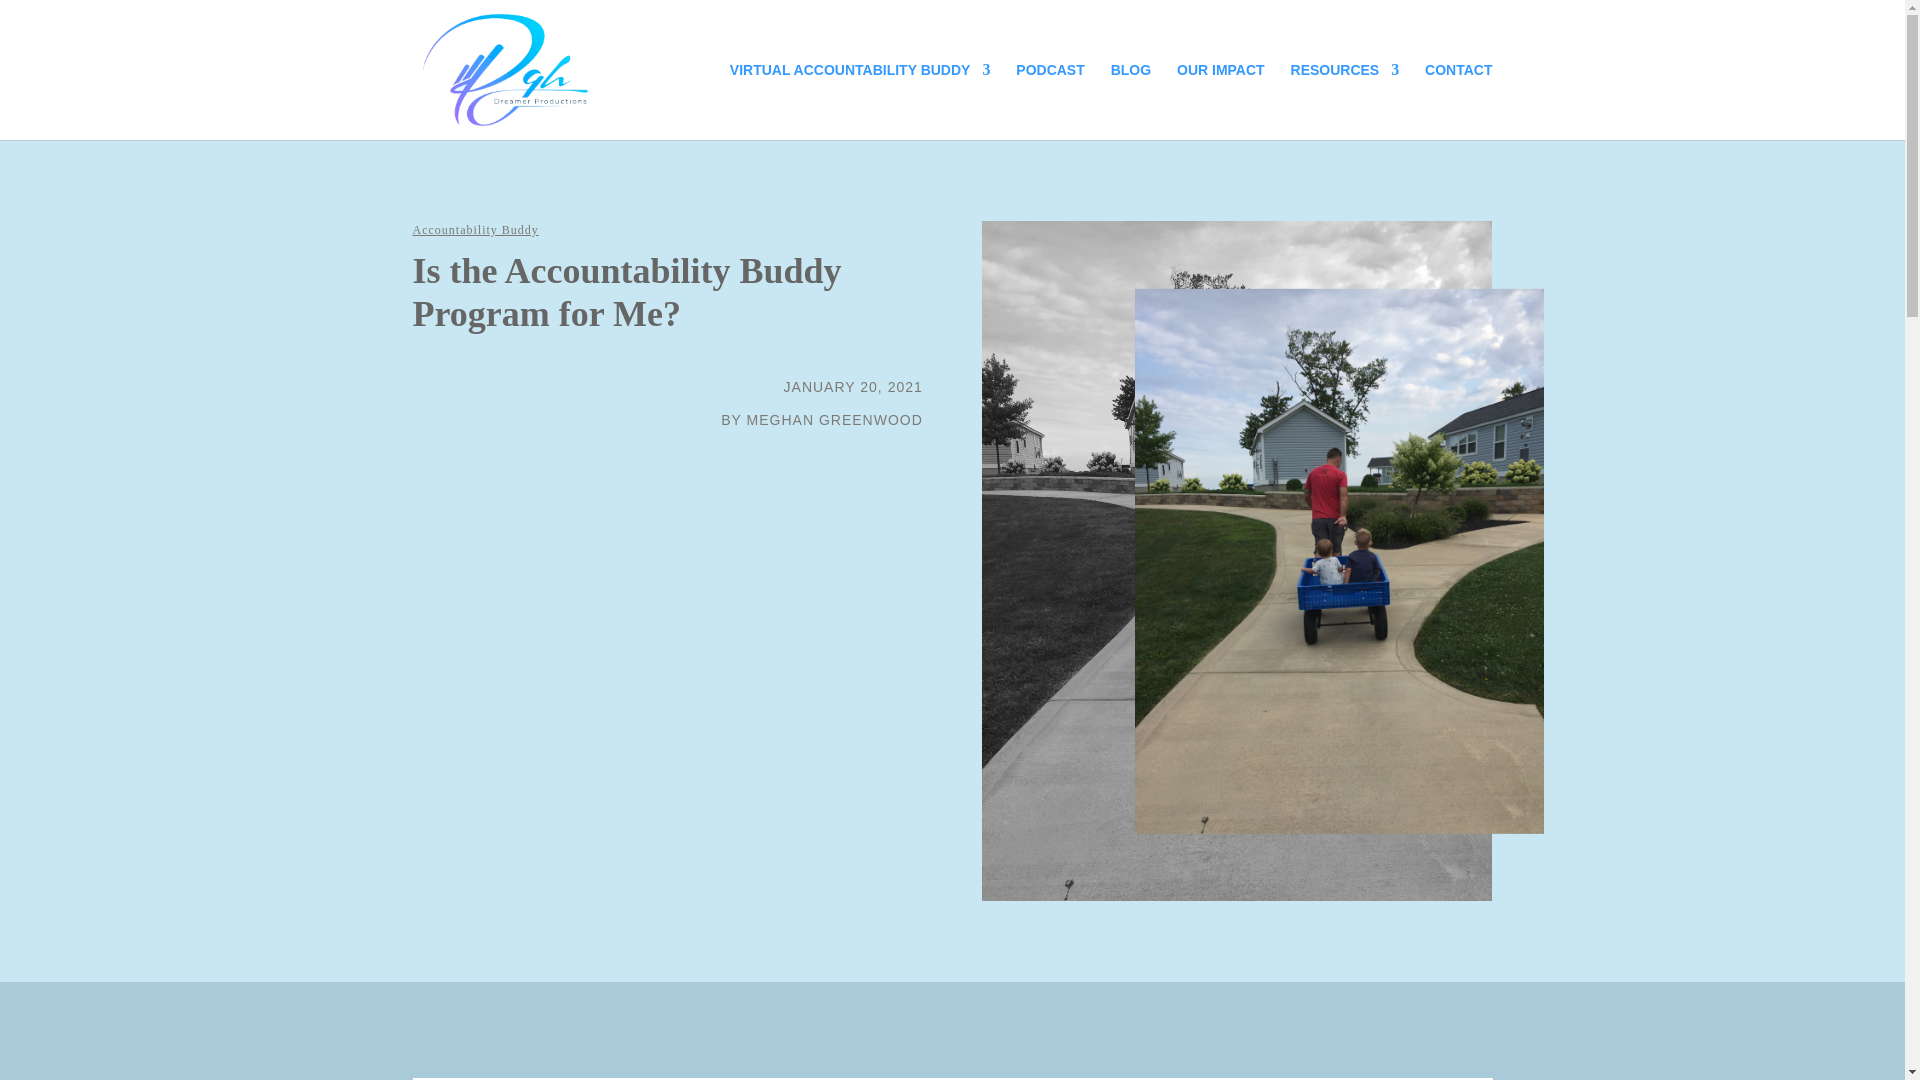 The width and height of the screenshot is (1920, 1080). What do you see at coordinates (1458, 101) in the screenshot?
I see `CONTACT` at bounding box center [1458, 101].